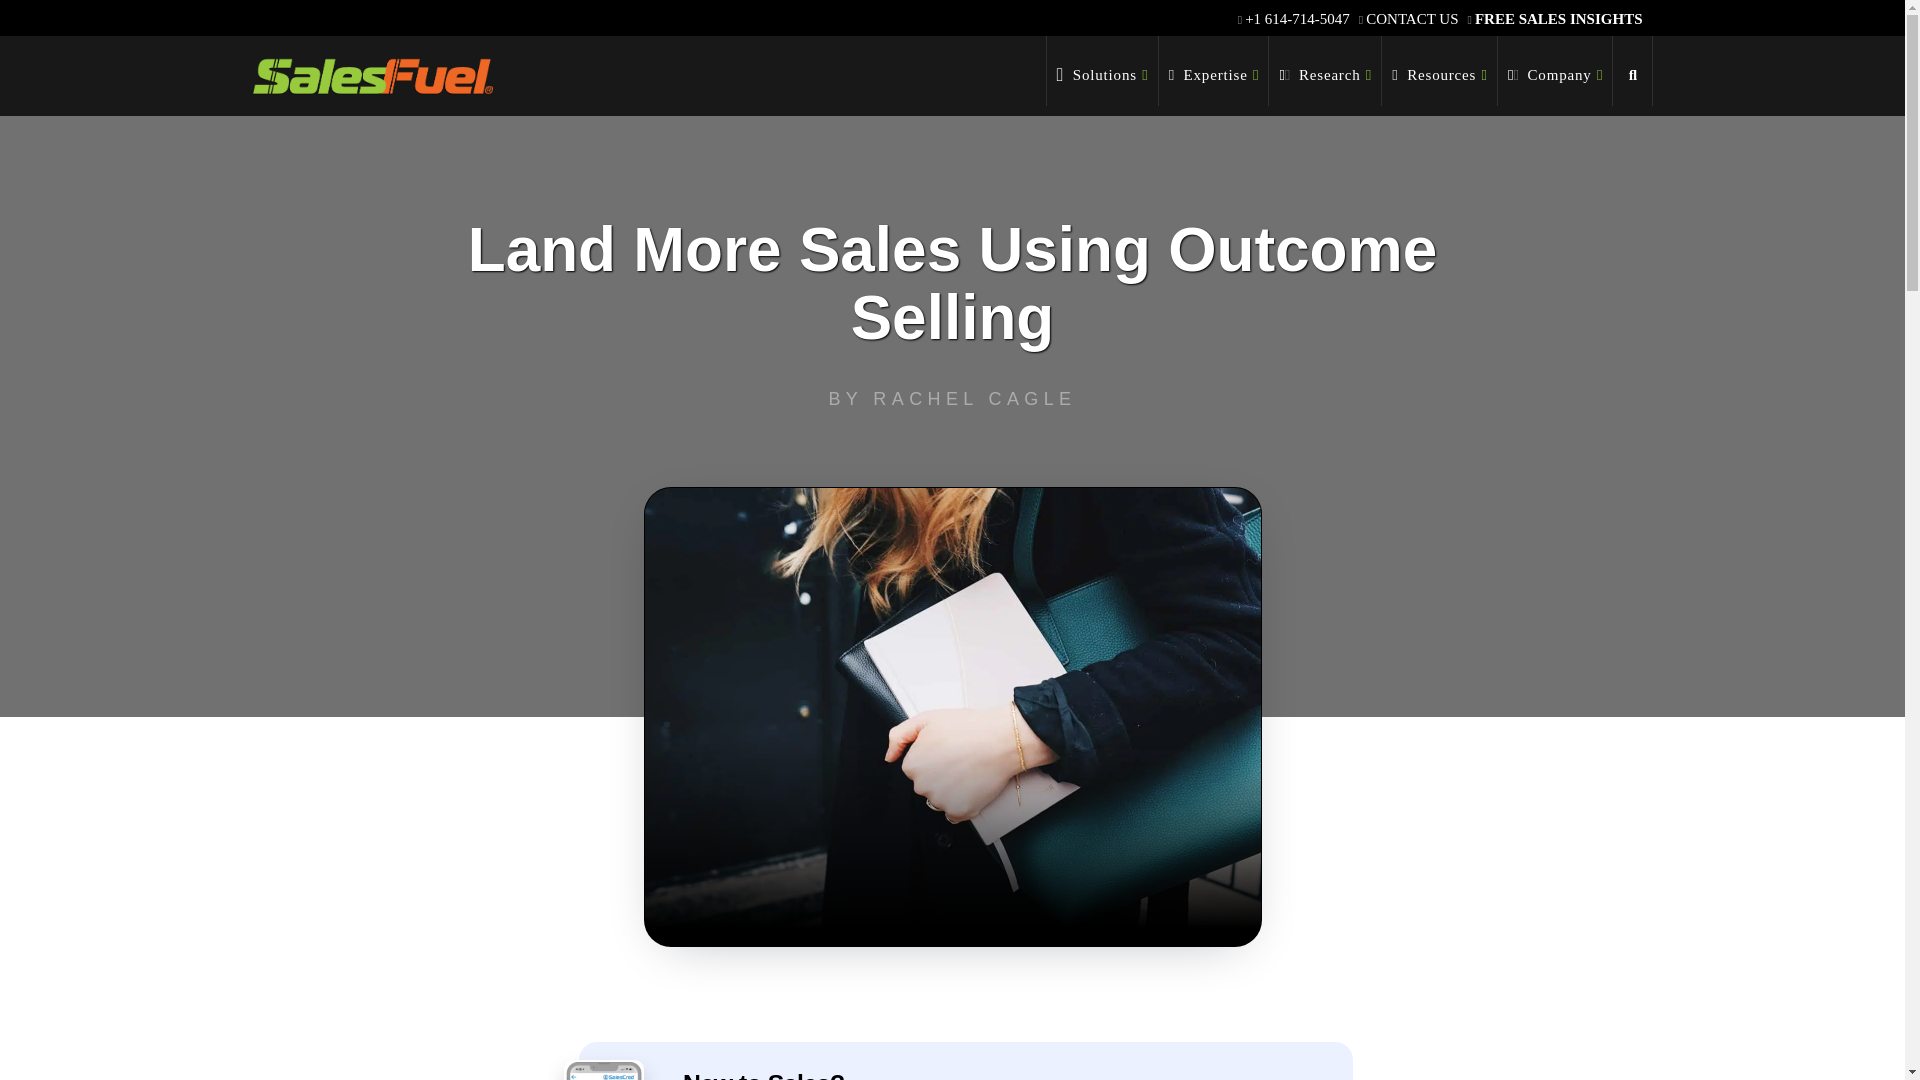  I want to click on Solutions, so click(1102, 70).